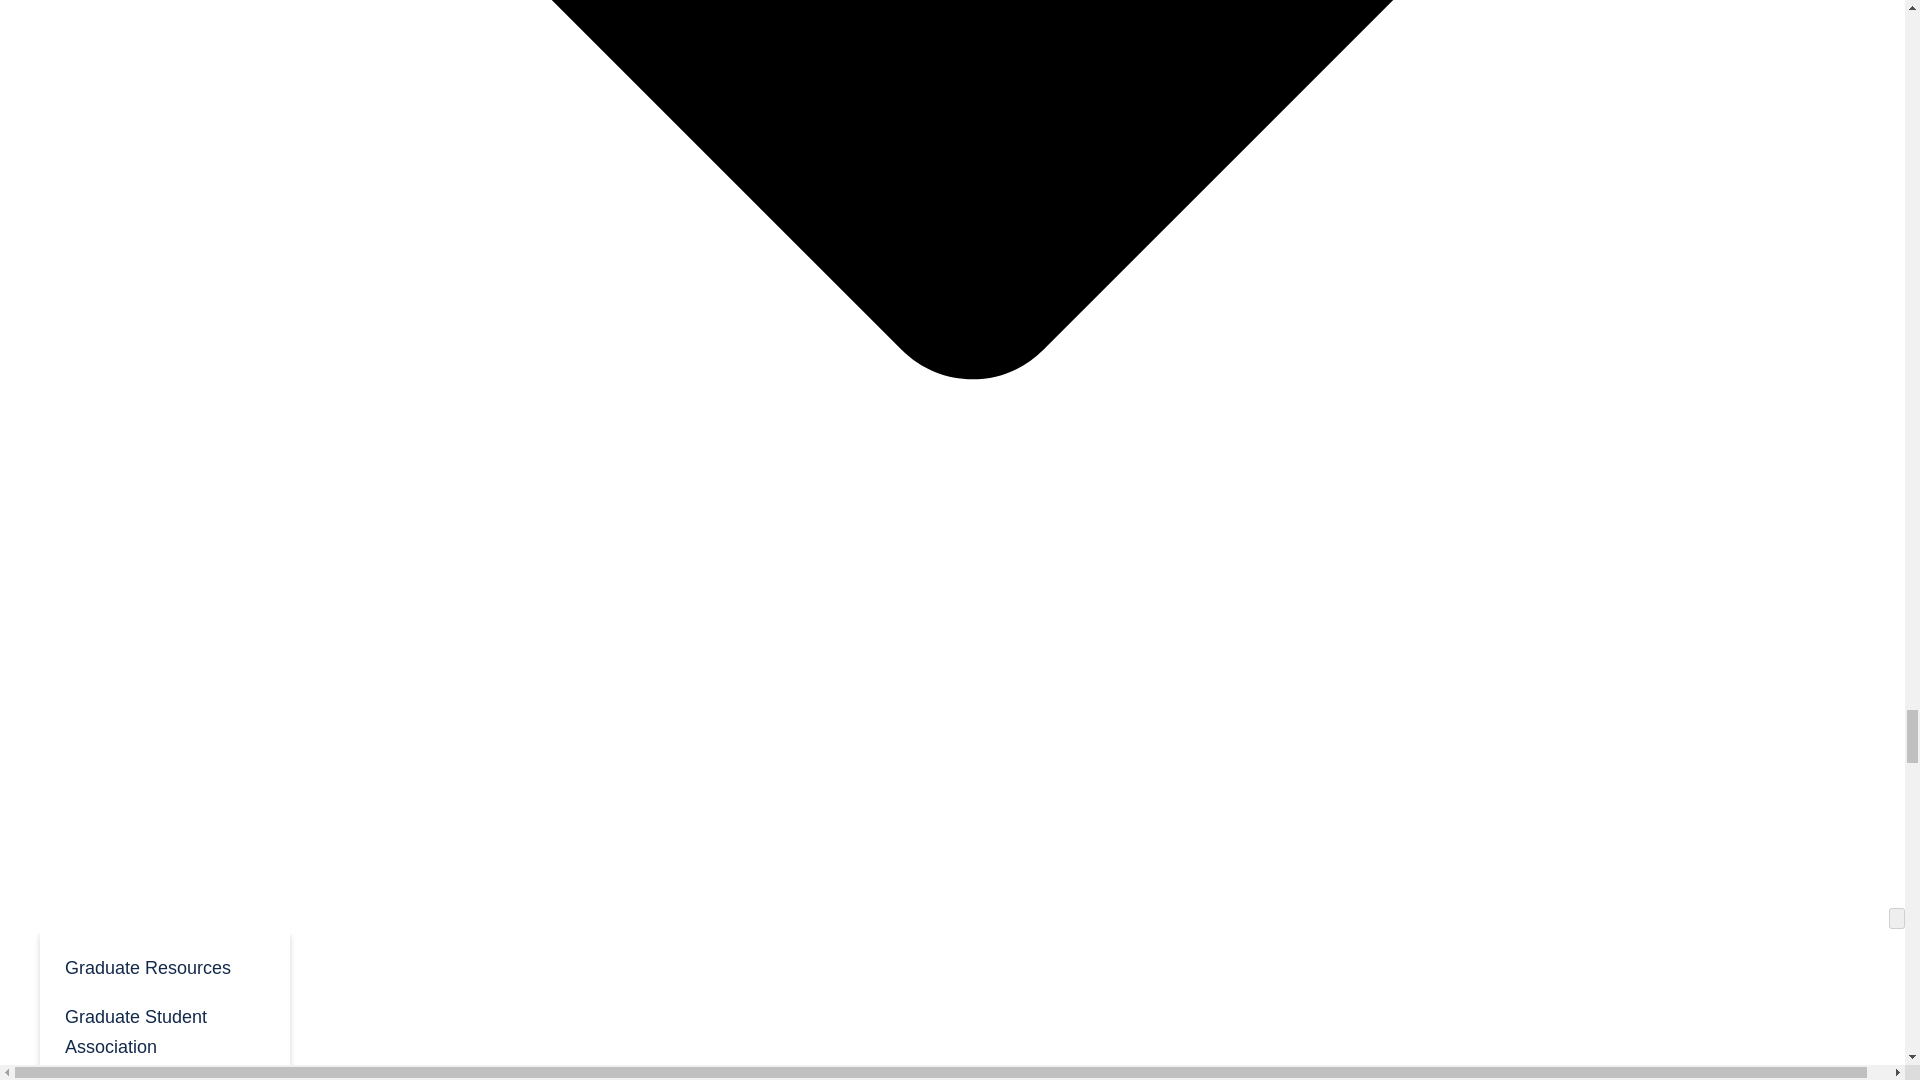 The height and width of the screenshot is (1080, 1920). Describe the element at coordinates (164, 1075) in the screenshot. I see `Library Guides` at that location.